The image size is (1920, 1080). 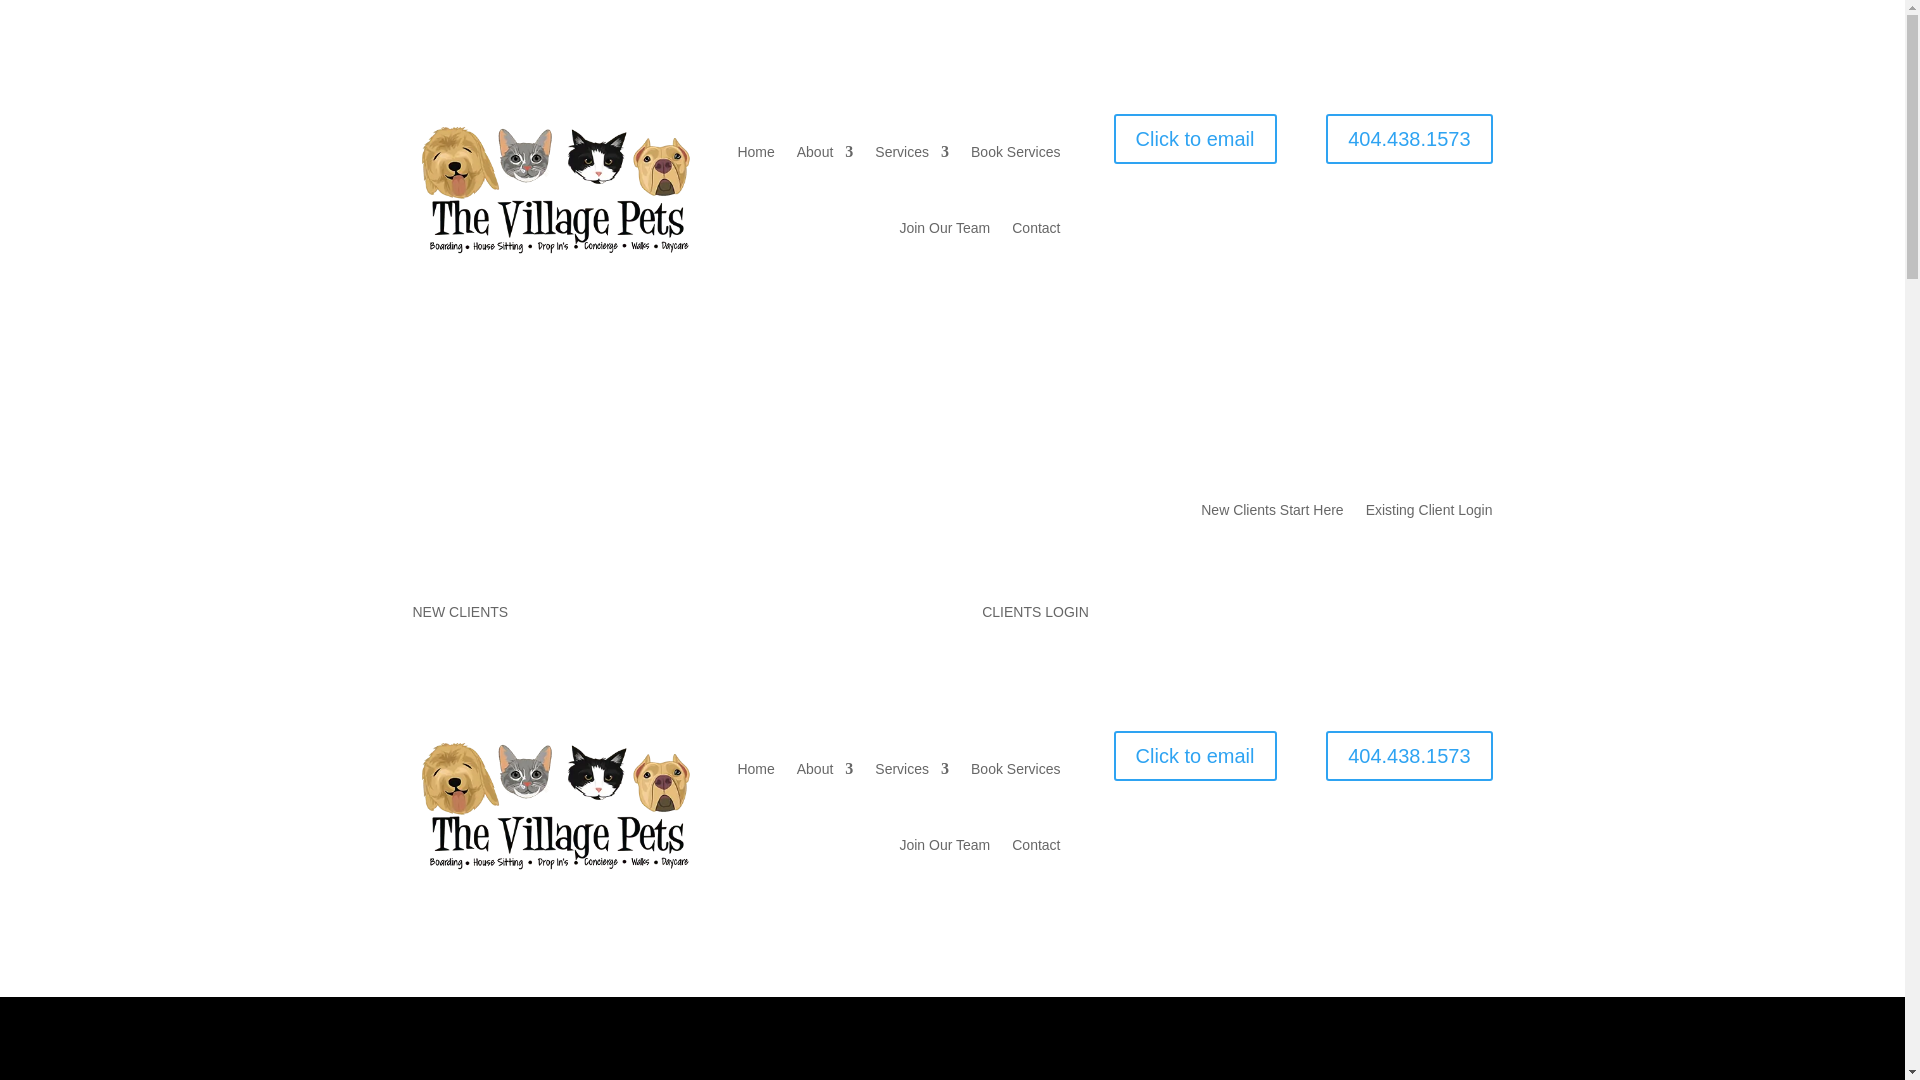 What do you see at coordinates (1015, 768) in the screenshot?
I see `Book Services` at bounding box center [1015, 768].